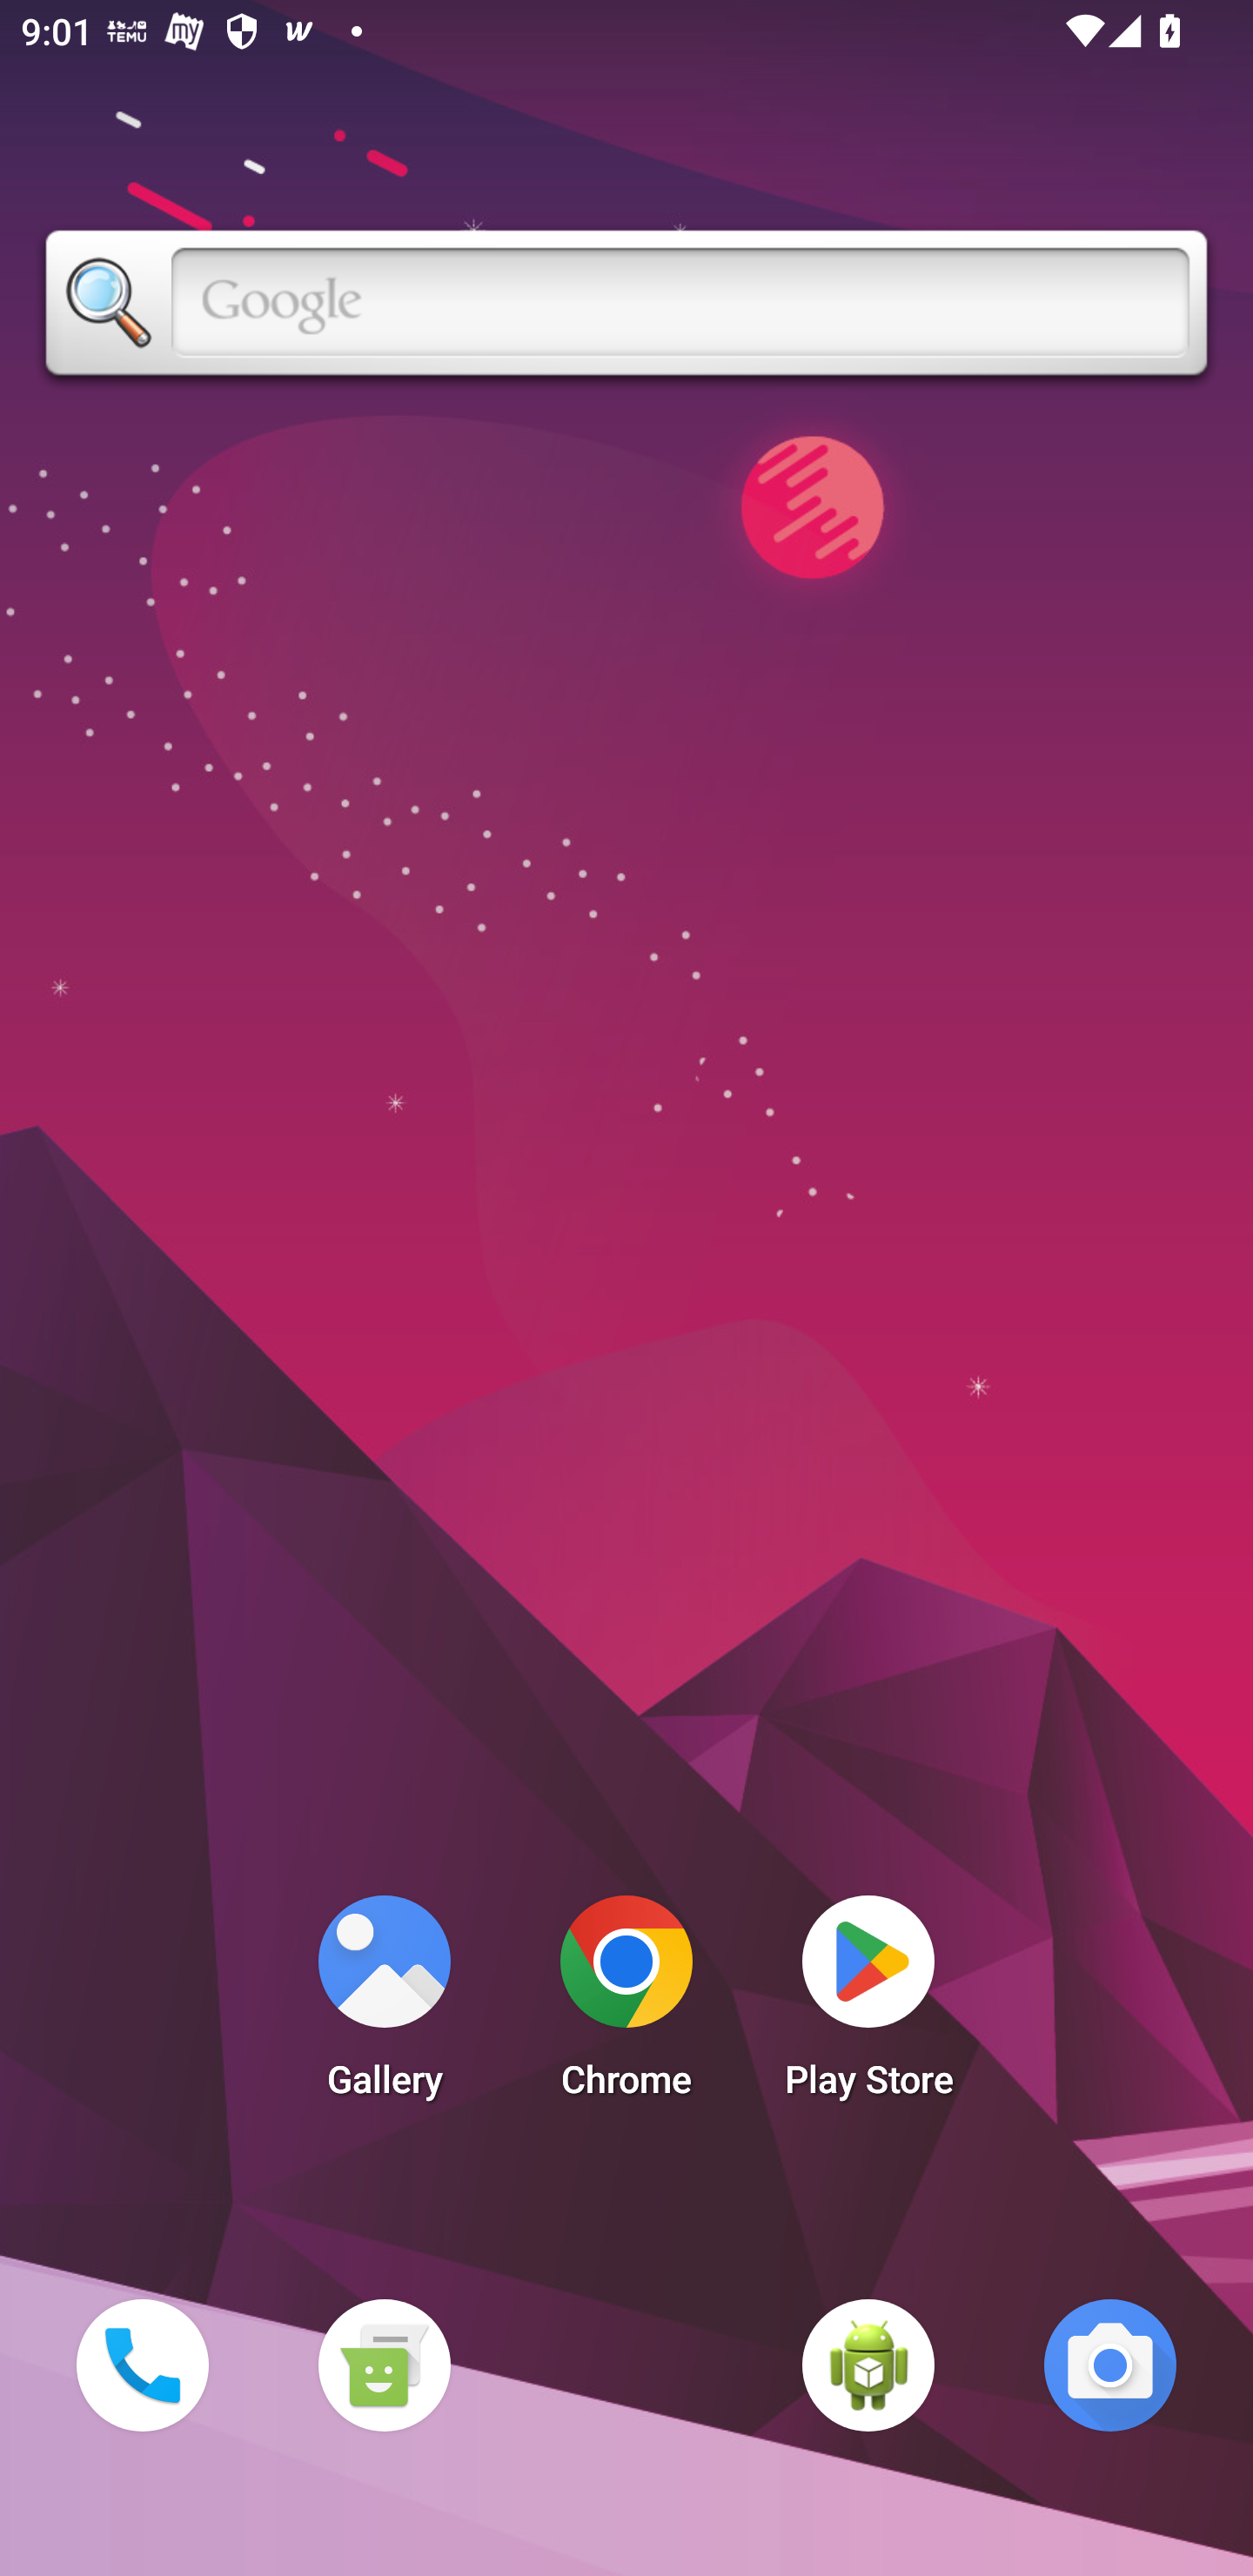 Image resolution: width=1253 pixels, height=2576 pixels. I want to click on Phone, so click(142, 2365).